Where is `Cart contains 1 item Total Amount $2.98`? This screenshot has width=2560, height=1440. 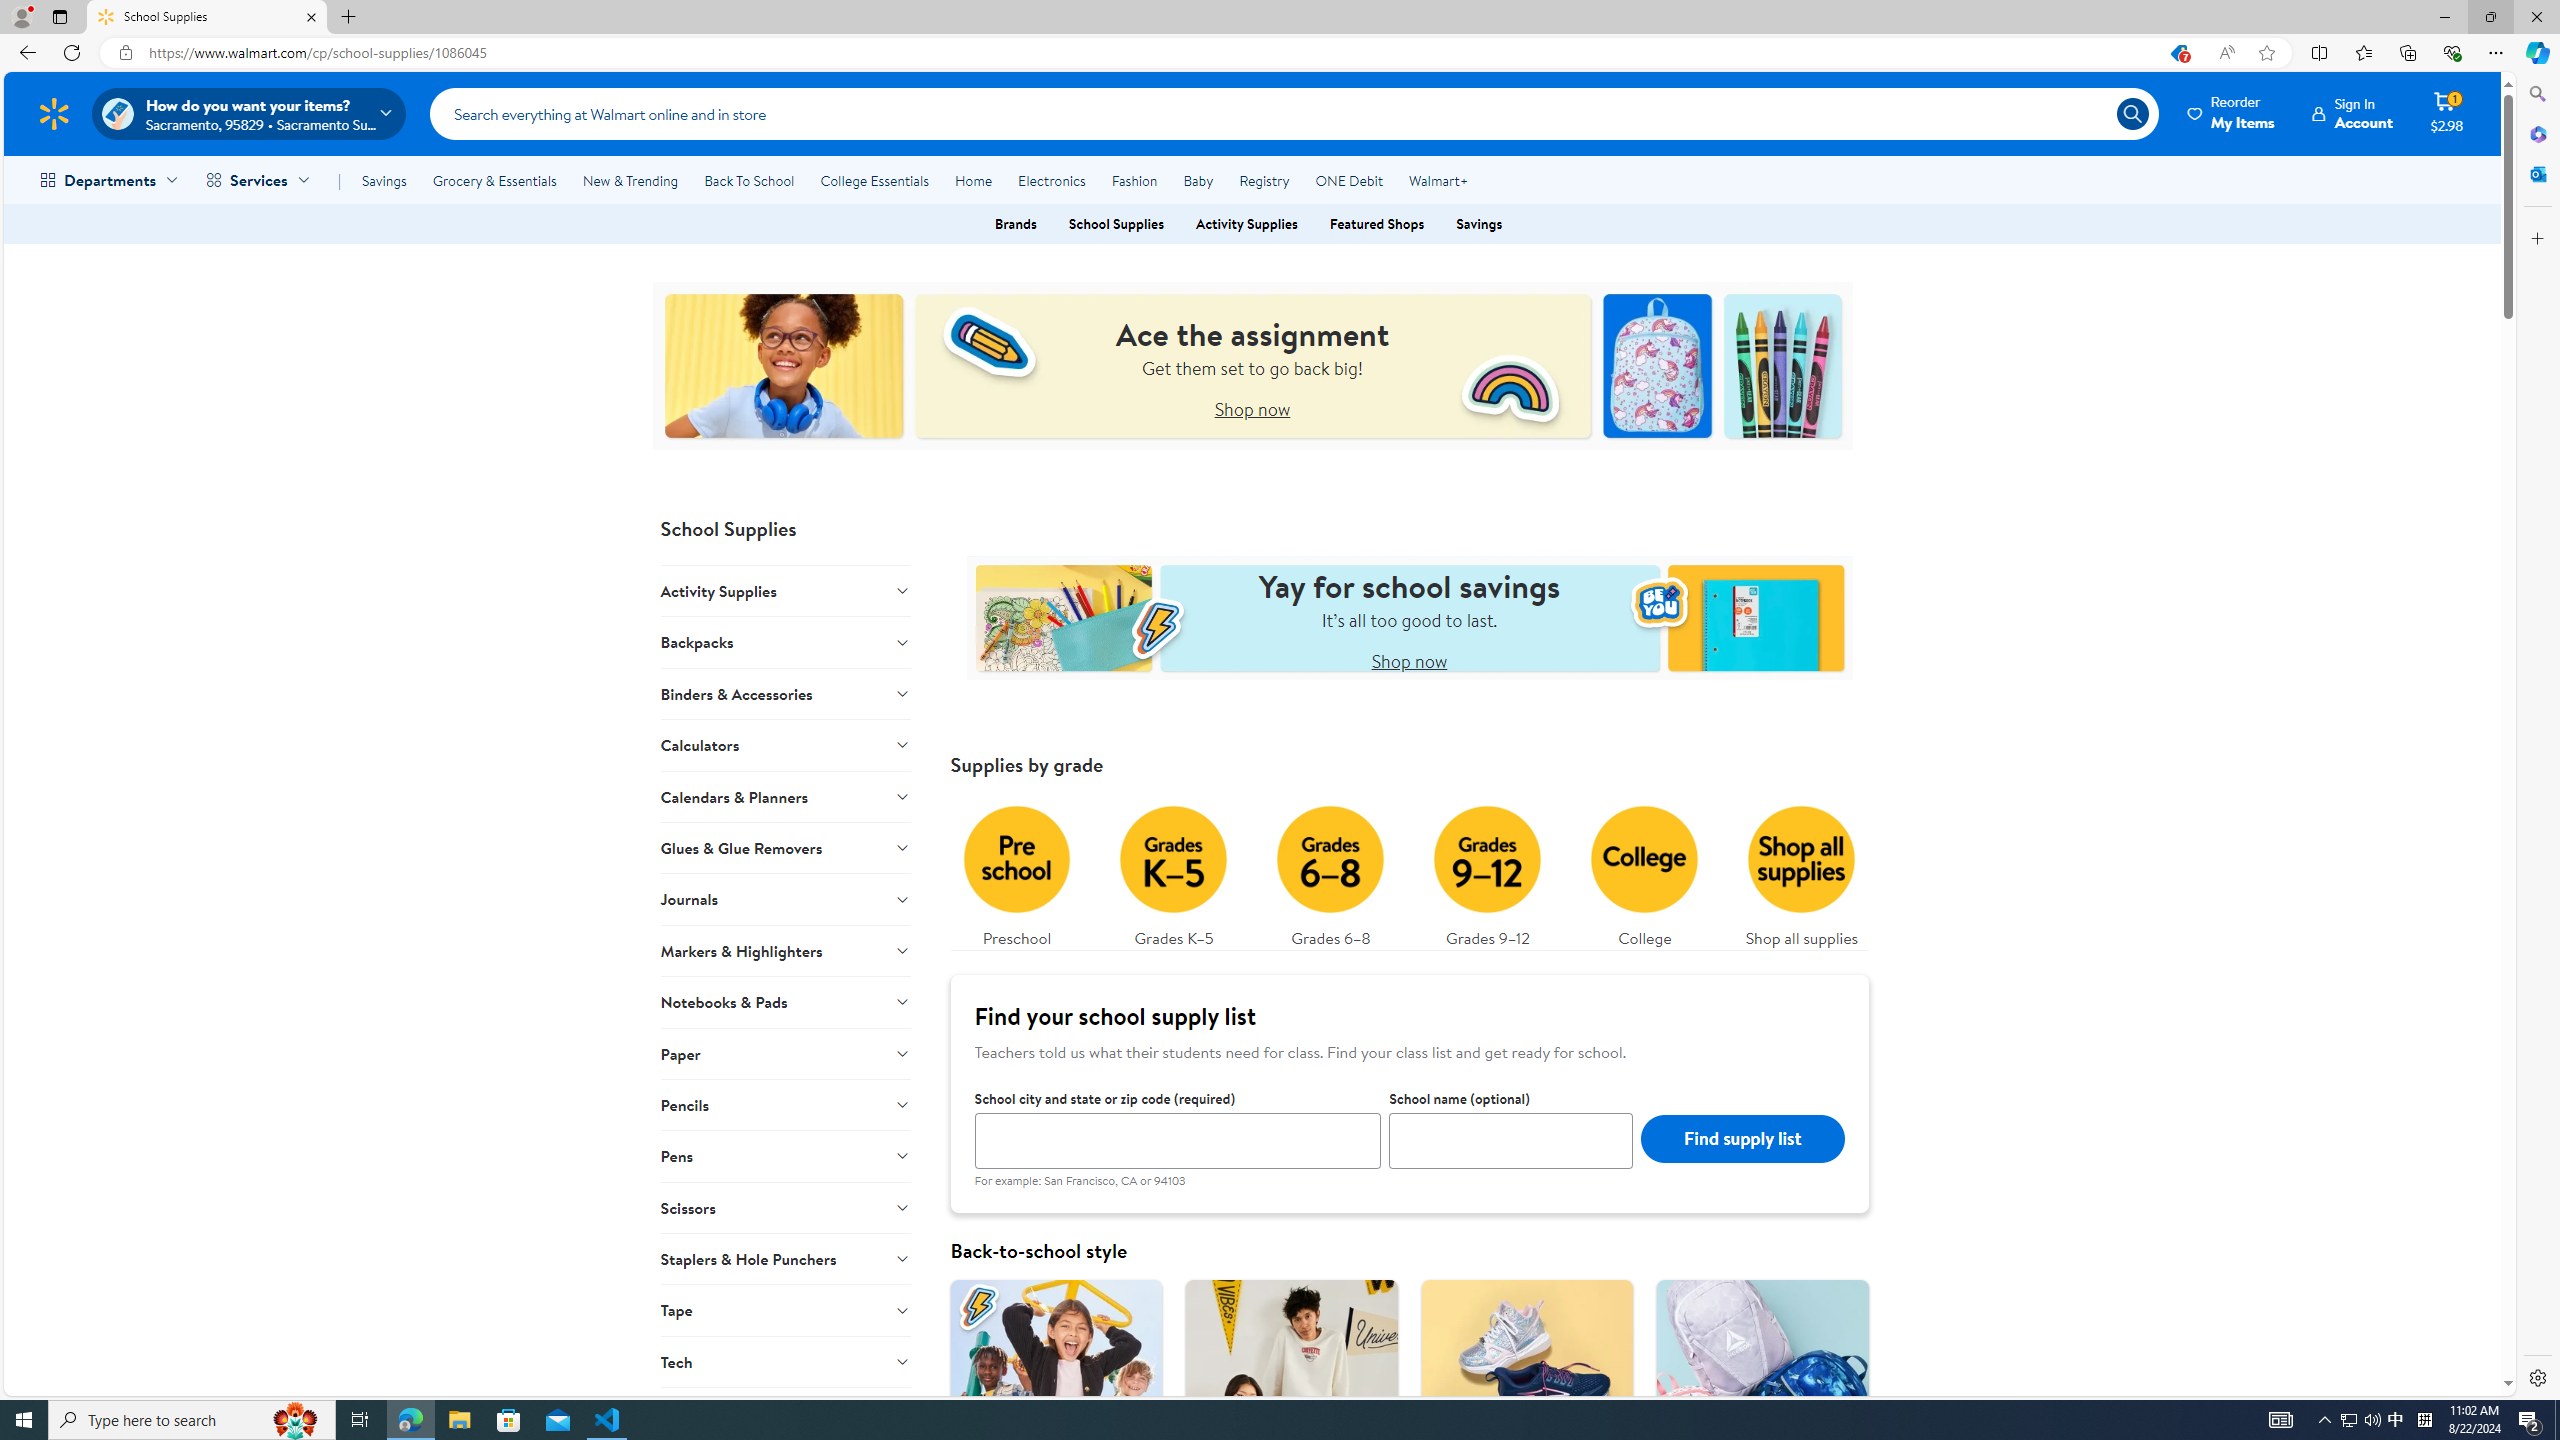 Cart contains 1 item Total Amount $2.98 is located at coordinates (2447, 113).